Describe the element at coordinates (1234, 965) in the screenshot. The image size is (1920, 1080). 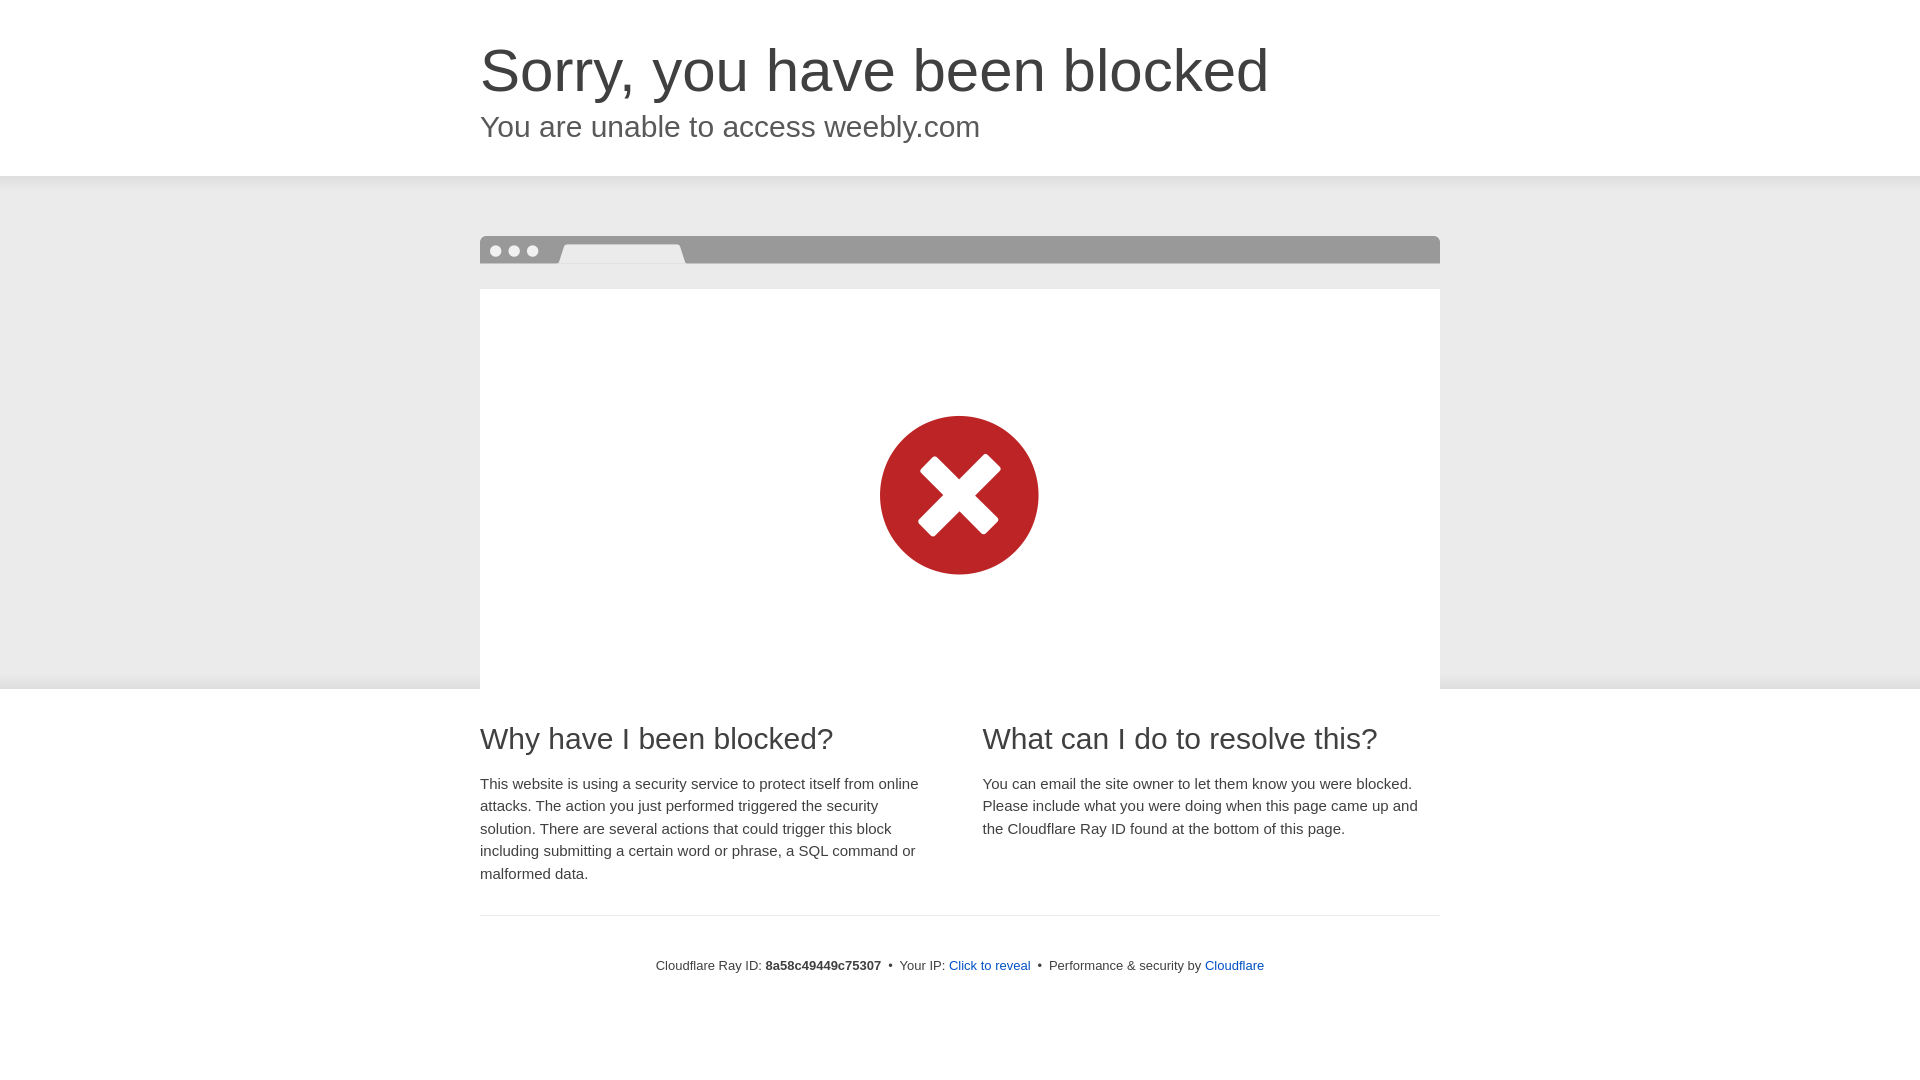
I see `Cloudflare` at that location.